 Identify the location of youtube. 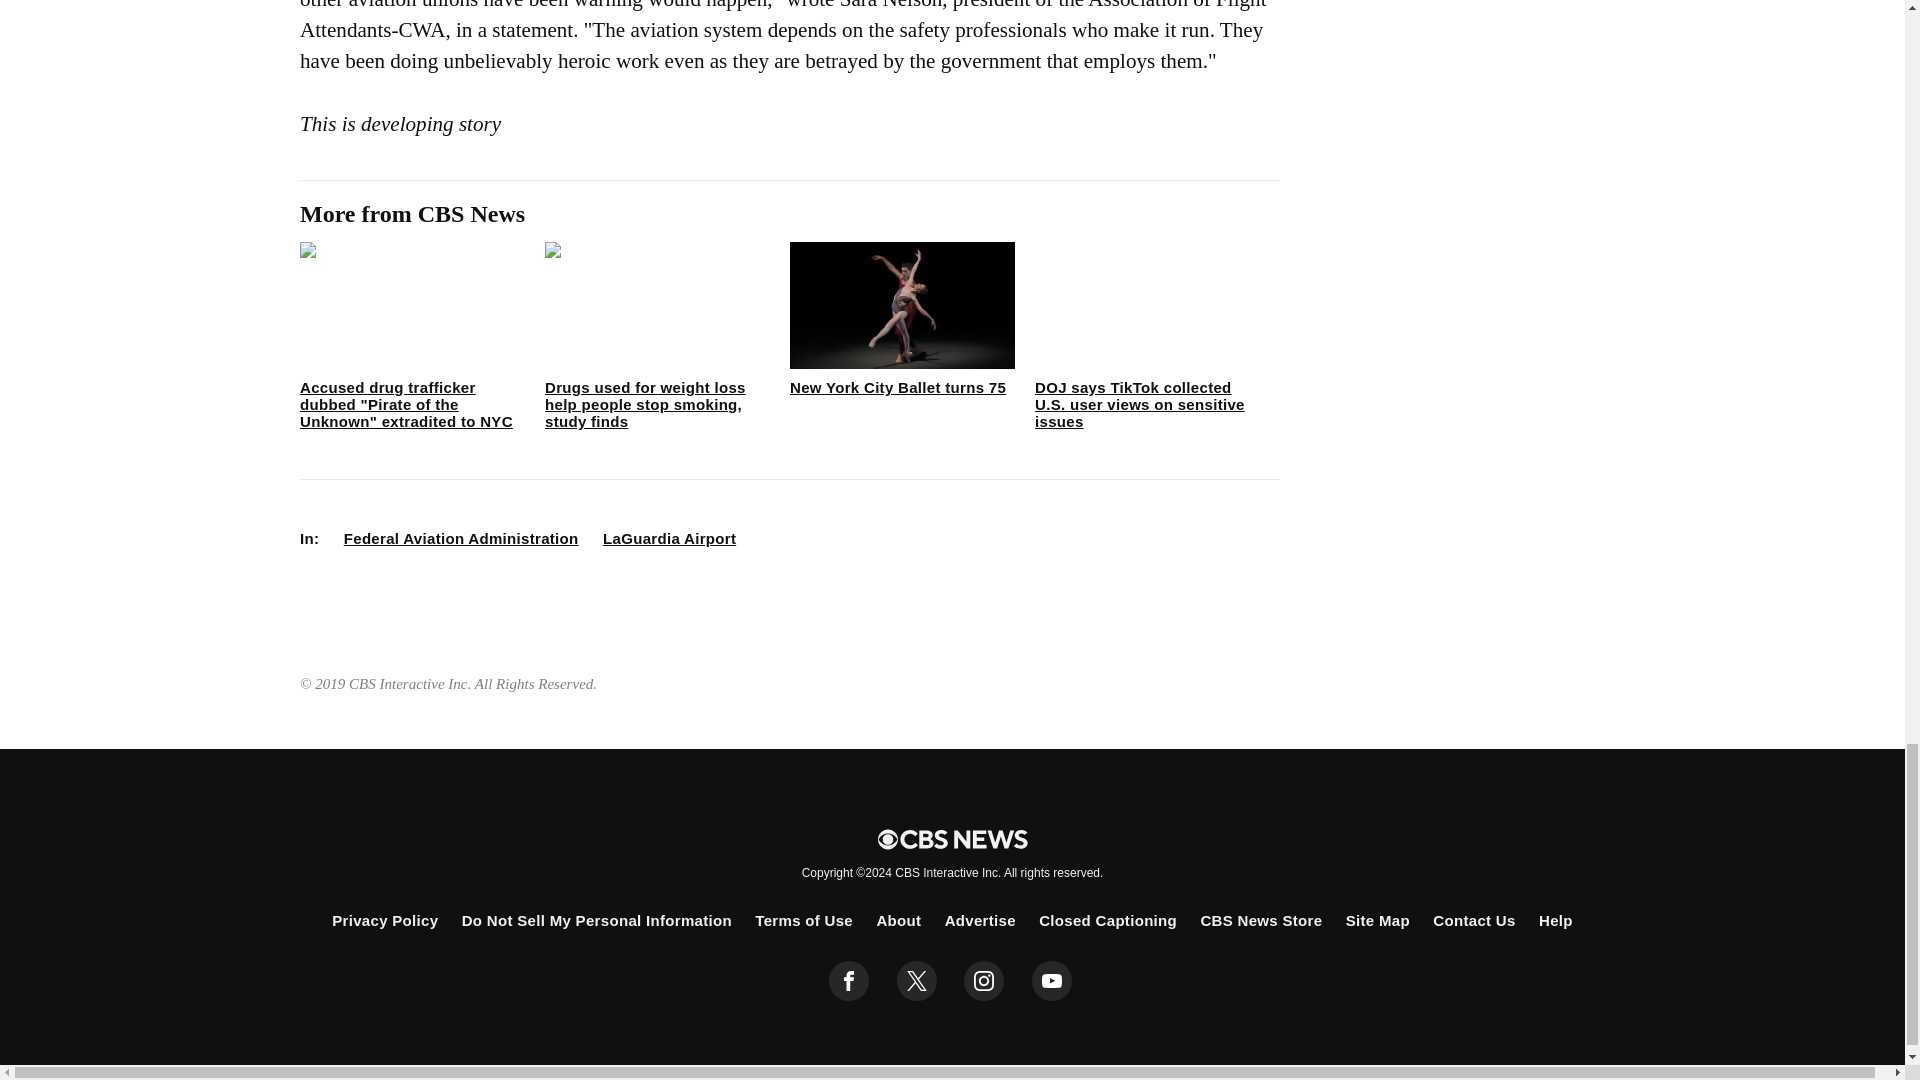
(1052, 981).